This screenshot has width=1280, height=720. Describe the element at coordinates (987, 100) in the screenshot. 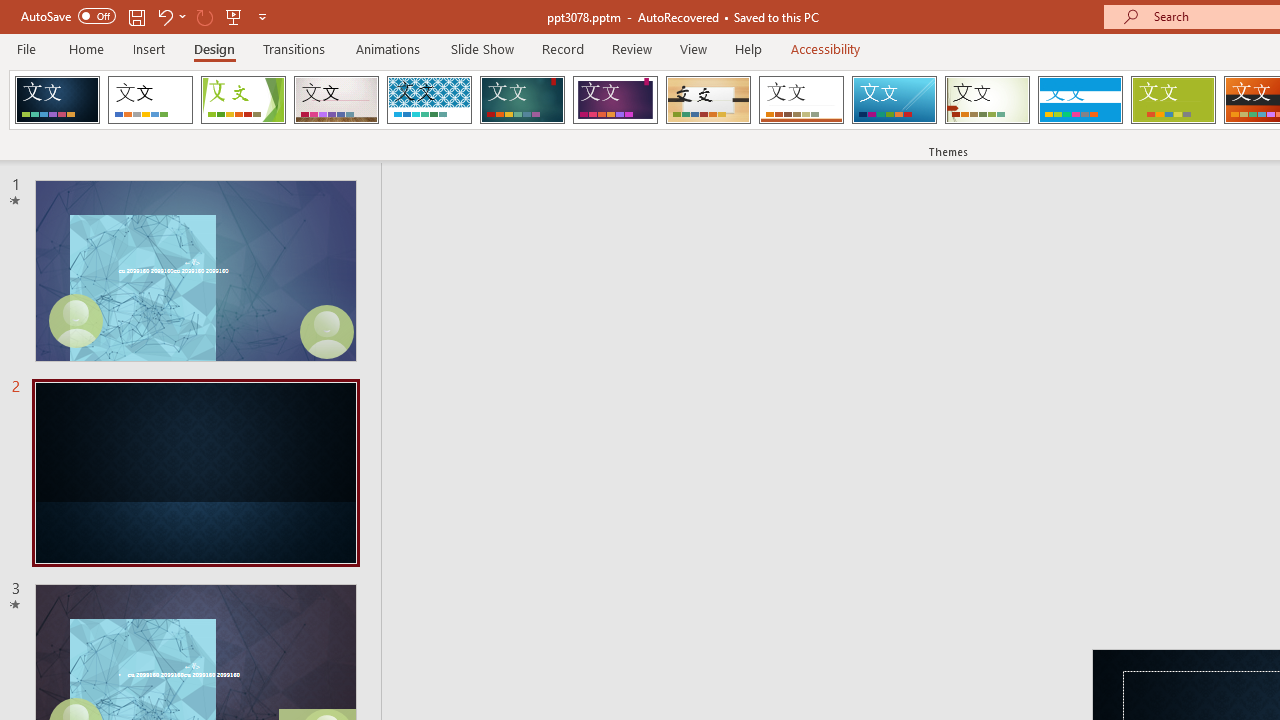

I see `Wisp` at that location.